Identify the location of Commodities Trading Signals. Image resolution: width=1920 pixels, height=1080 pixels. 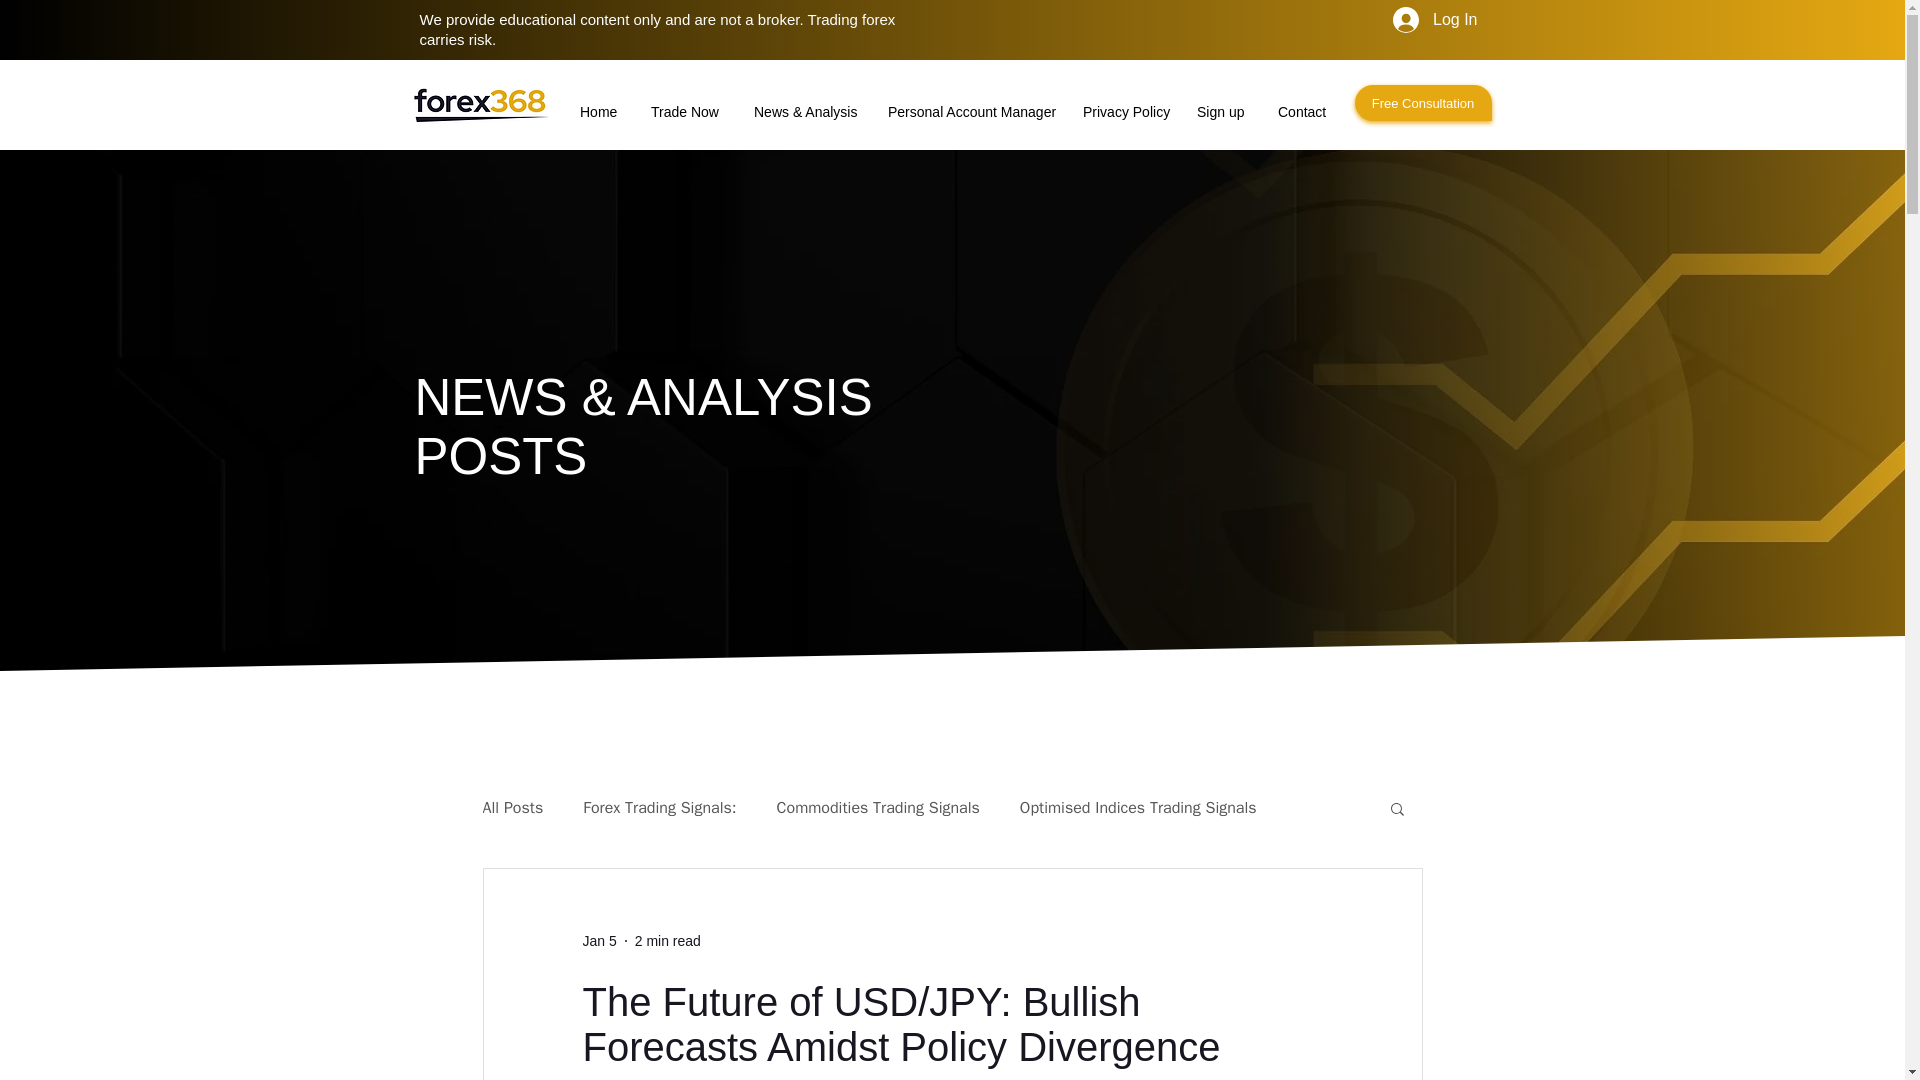
(878, 808).